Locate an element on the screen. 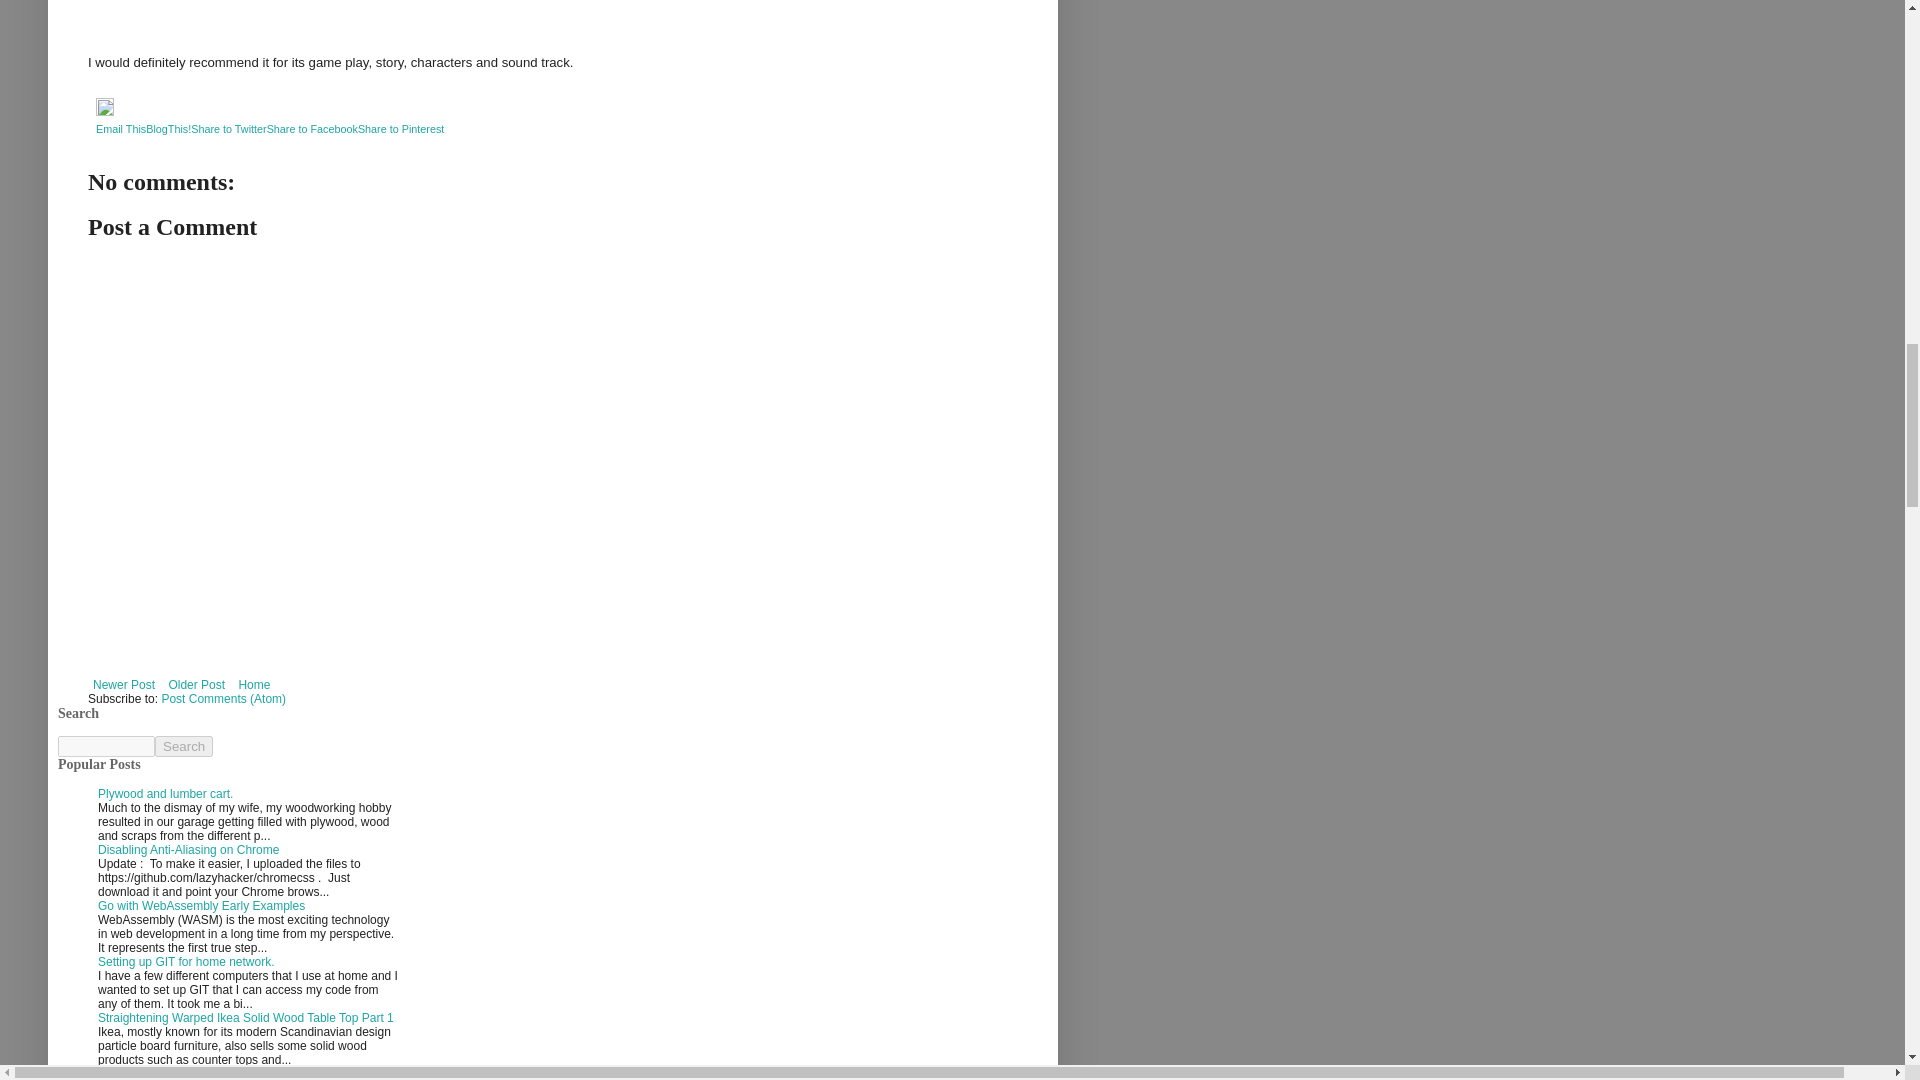 The width and height of the screenshot is (1920, 1080). Adjustable Dado Jig is located at coordinates (151, 1074).